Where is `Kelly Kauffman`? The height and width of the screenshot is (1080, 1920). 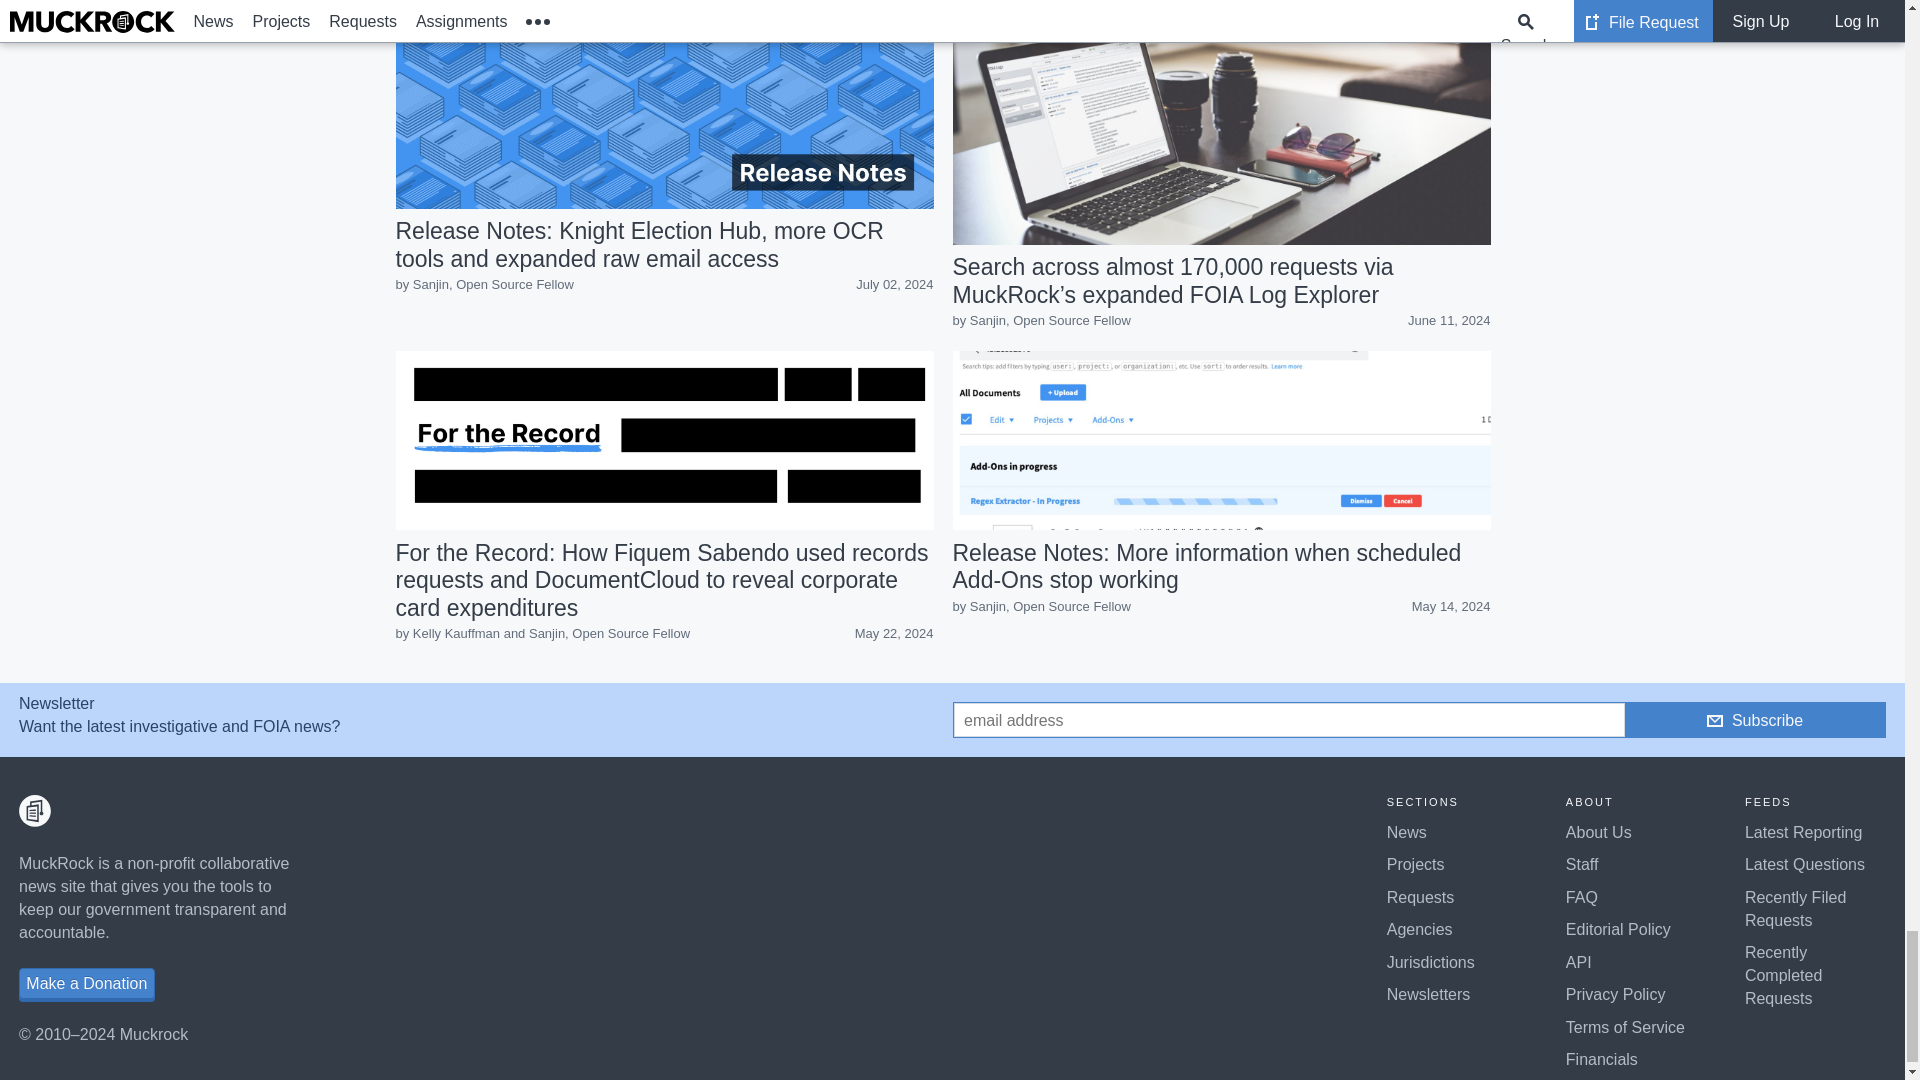
Kelly Kauffman is located at coordinates (456, 634).